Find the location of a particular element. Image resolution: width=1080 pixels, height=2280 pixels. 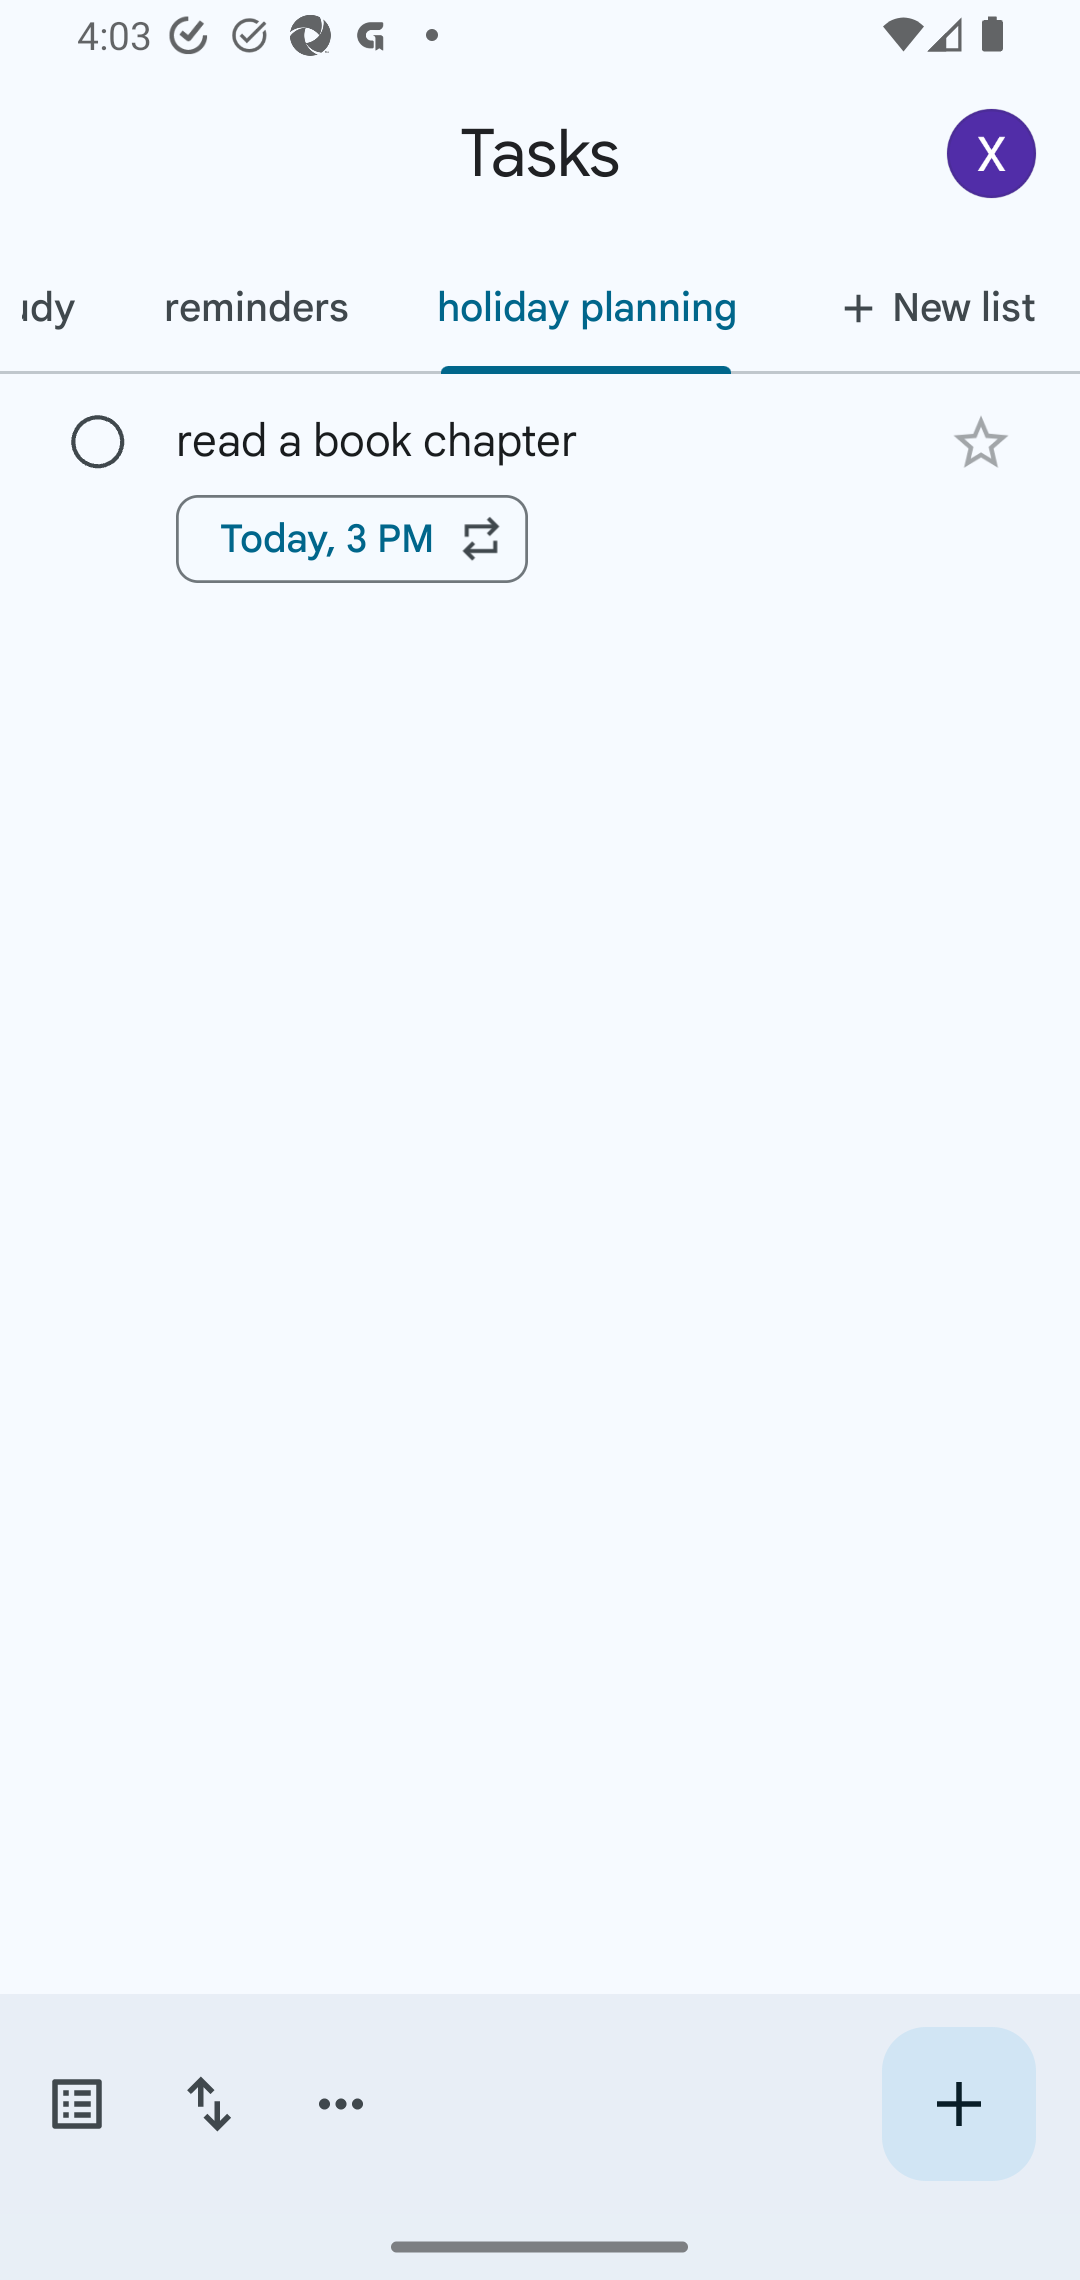

Today, 3 PM is located at coordinates (352, 538).